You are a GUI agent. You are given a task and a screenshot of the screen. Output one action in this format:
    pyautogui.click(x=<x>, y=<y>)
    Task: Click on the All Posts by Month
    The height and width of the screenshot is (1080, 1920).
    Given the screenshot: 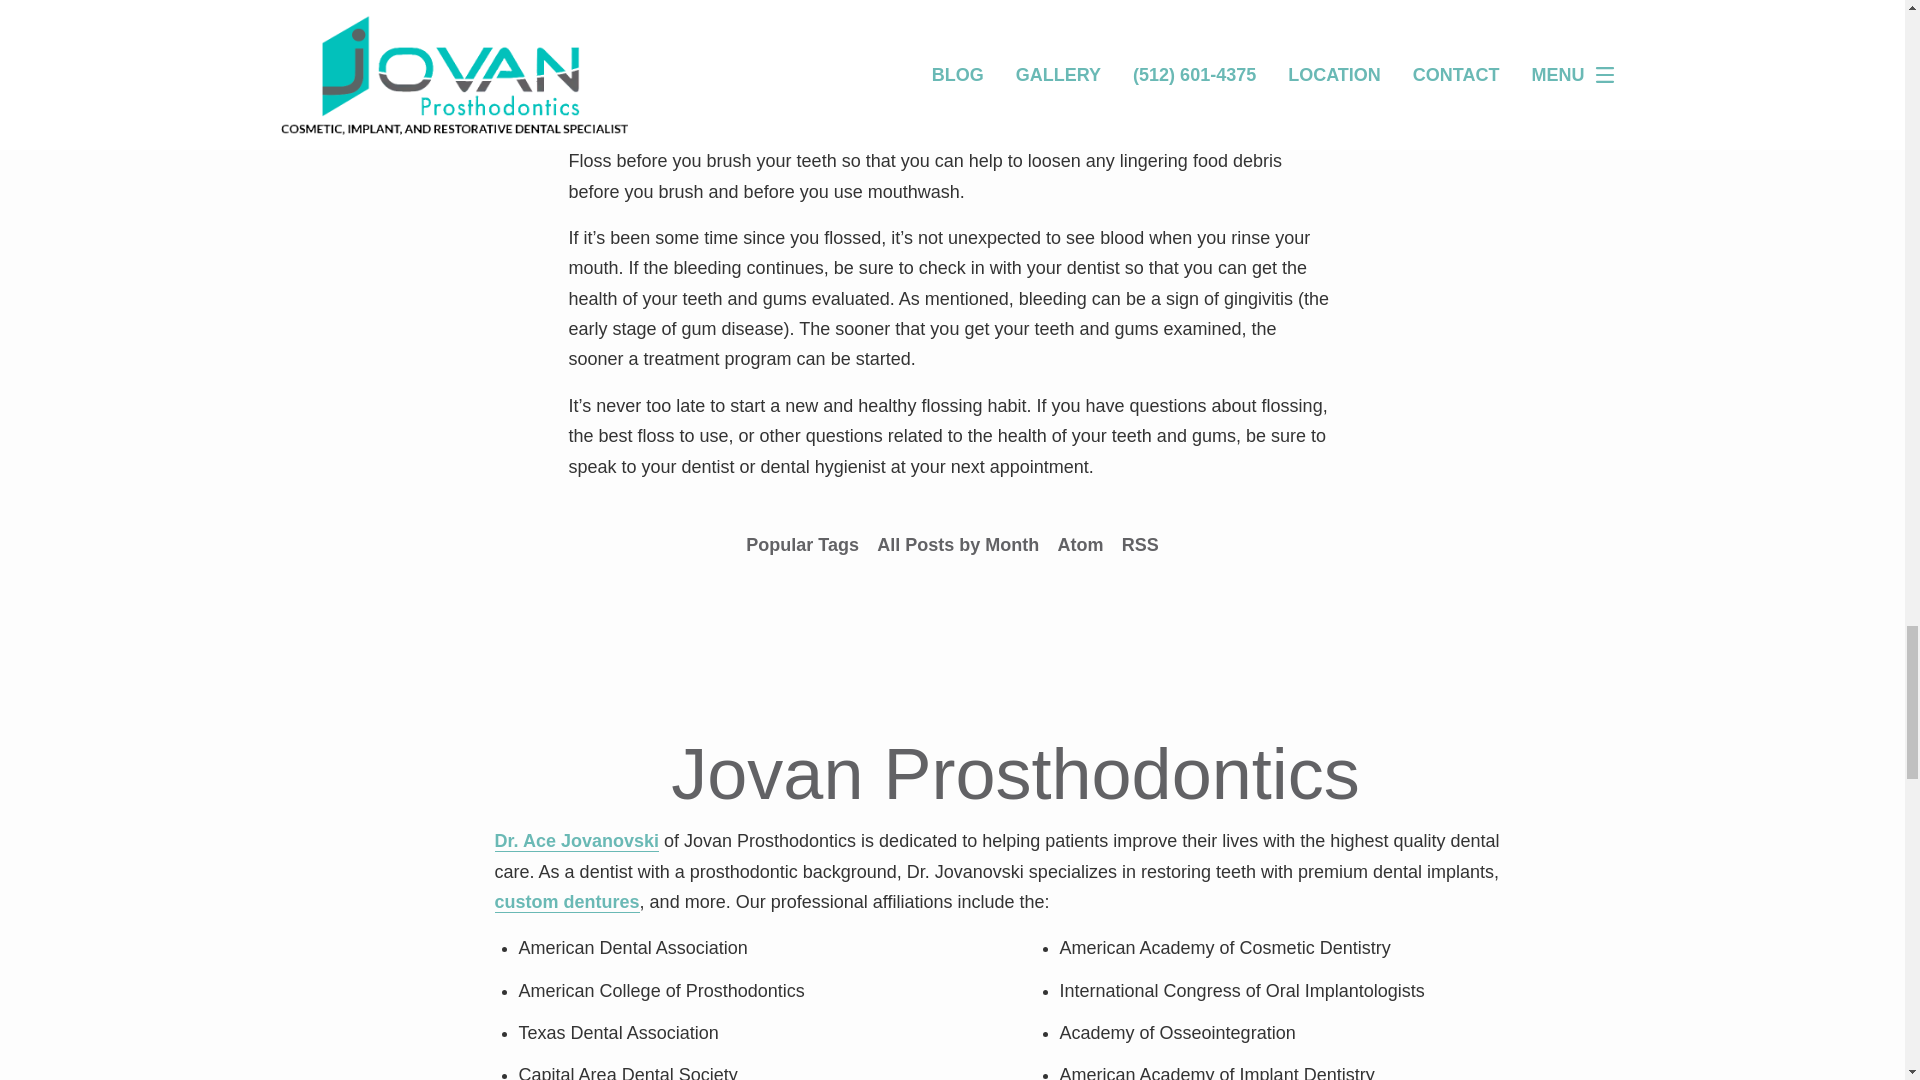 What is the action you would take?
    pyautogui.click(x=958, y=545)
    